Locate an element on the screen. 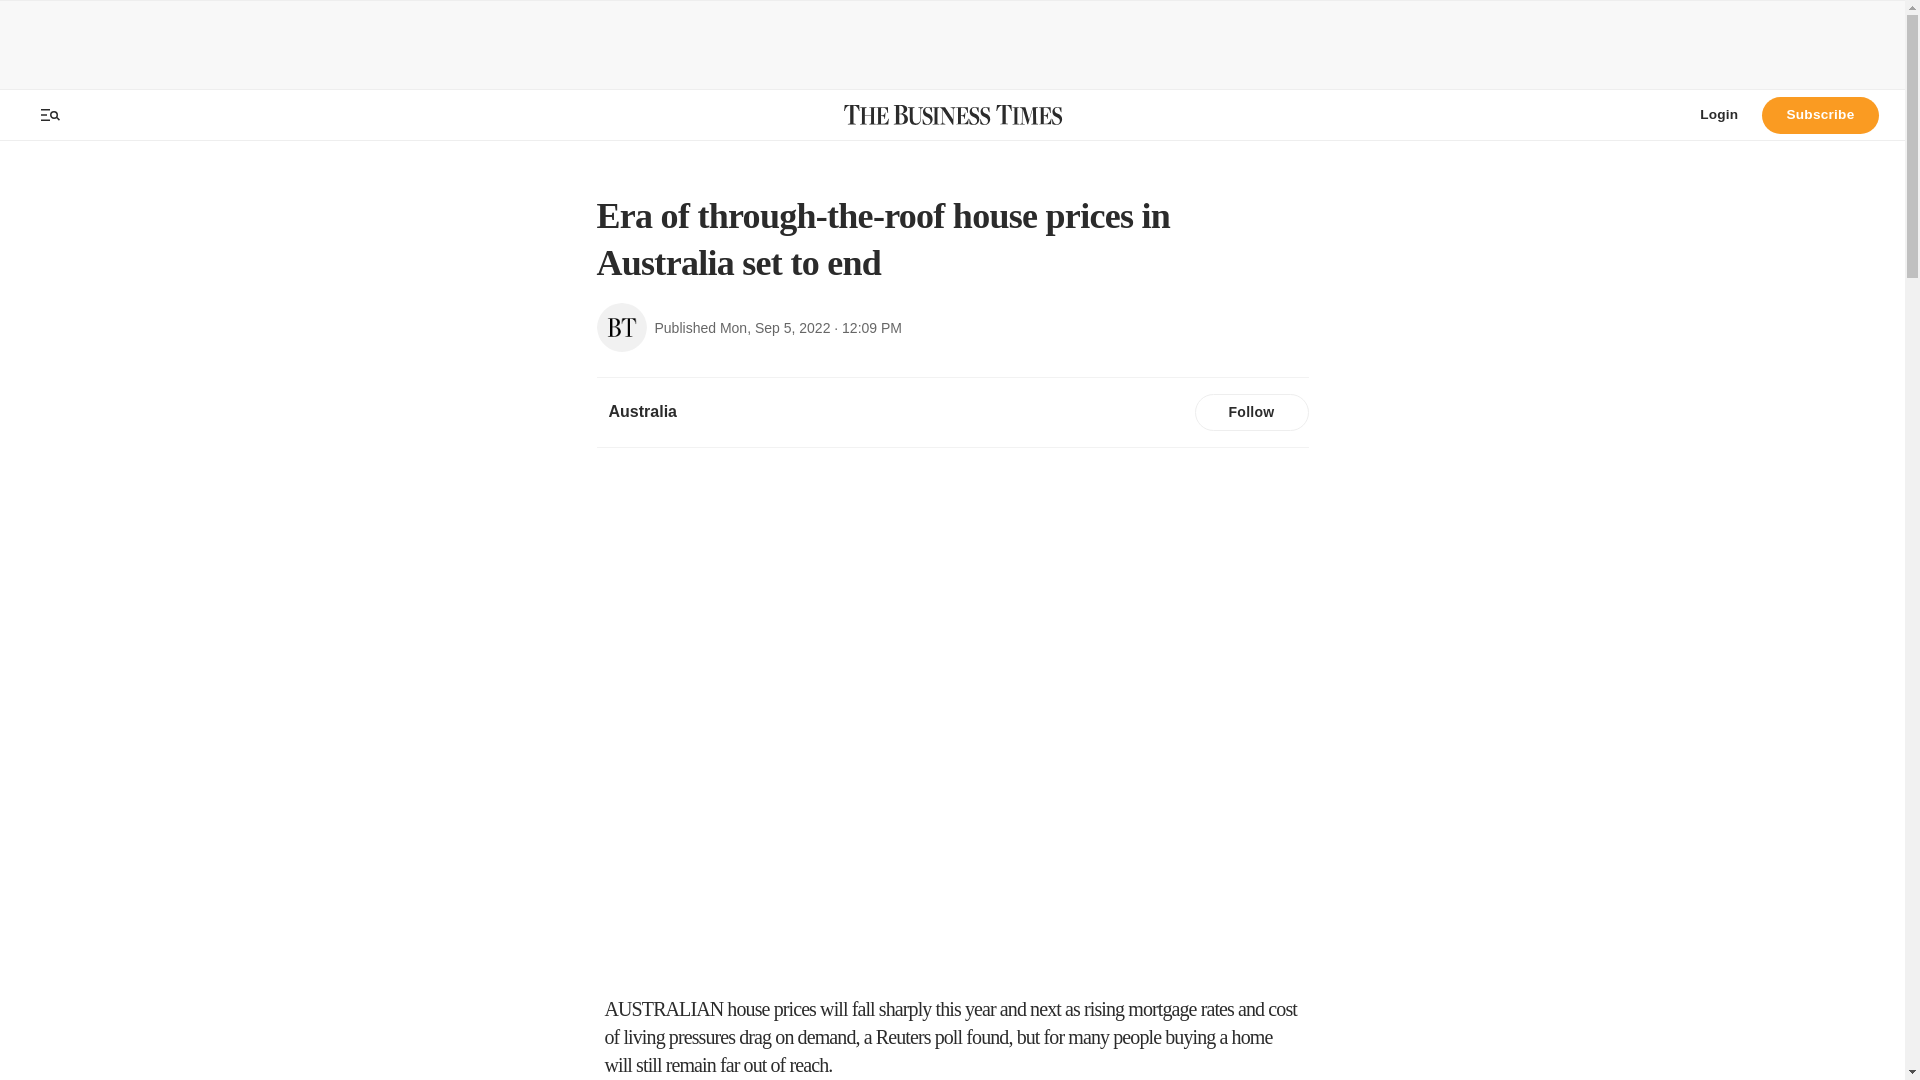  The Business Times is located at coordinates (952, 114).